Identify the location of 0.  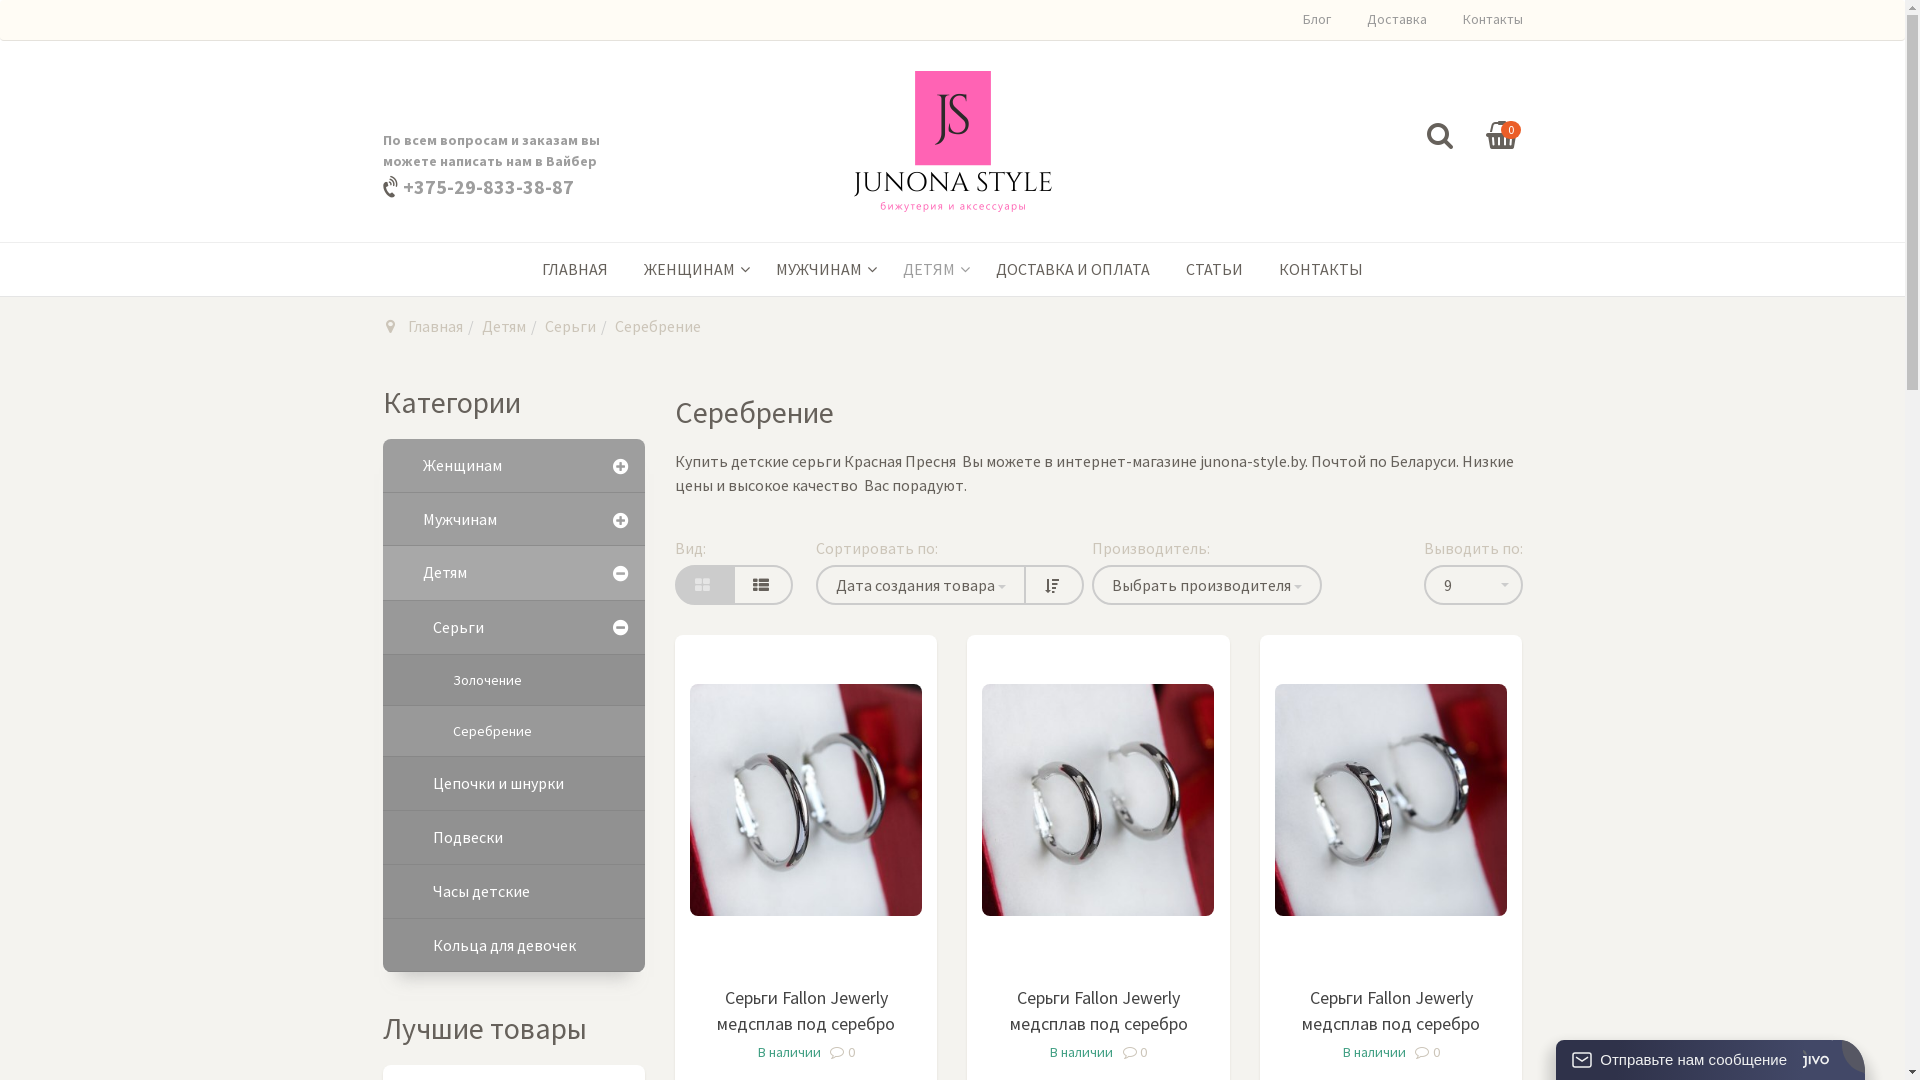
(1502, 136).